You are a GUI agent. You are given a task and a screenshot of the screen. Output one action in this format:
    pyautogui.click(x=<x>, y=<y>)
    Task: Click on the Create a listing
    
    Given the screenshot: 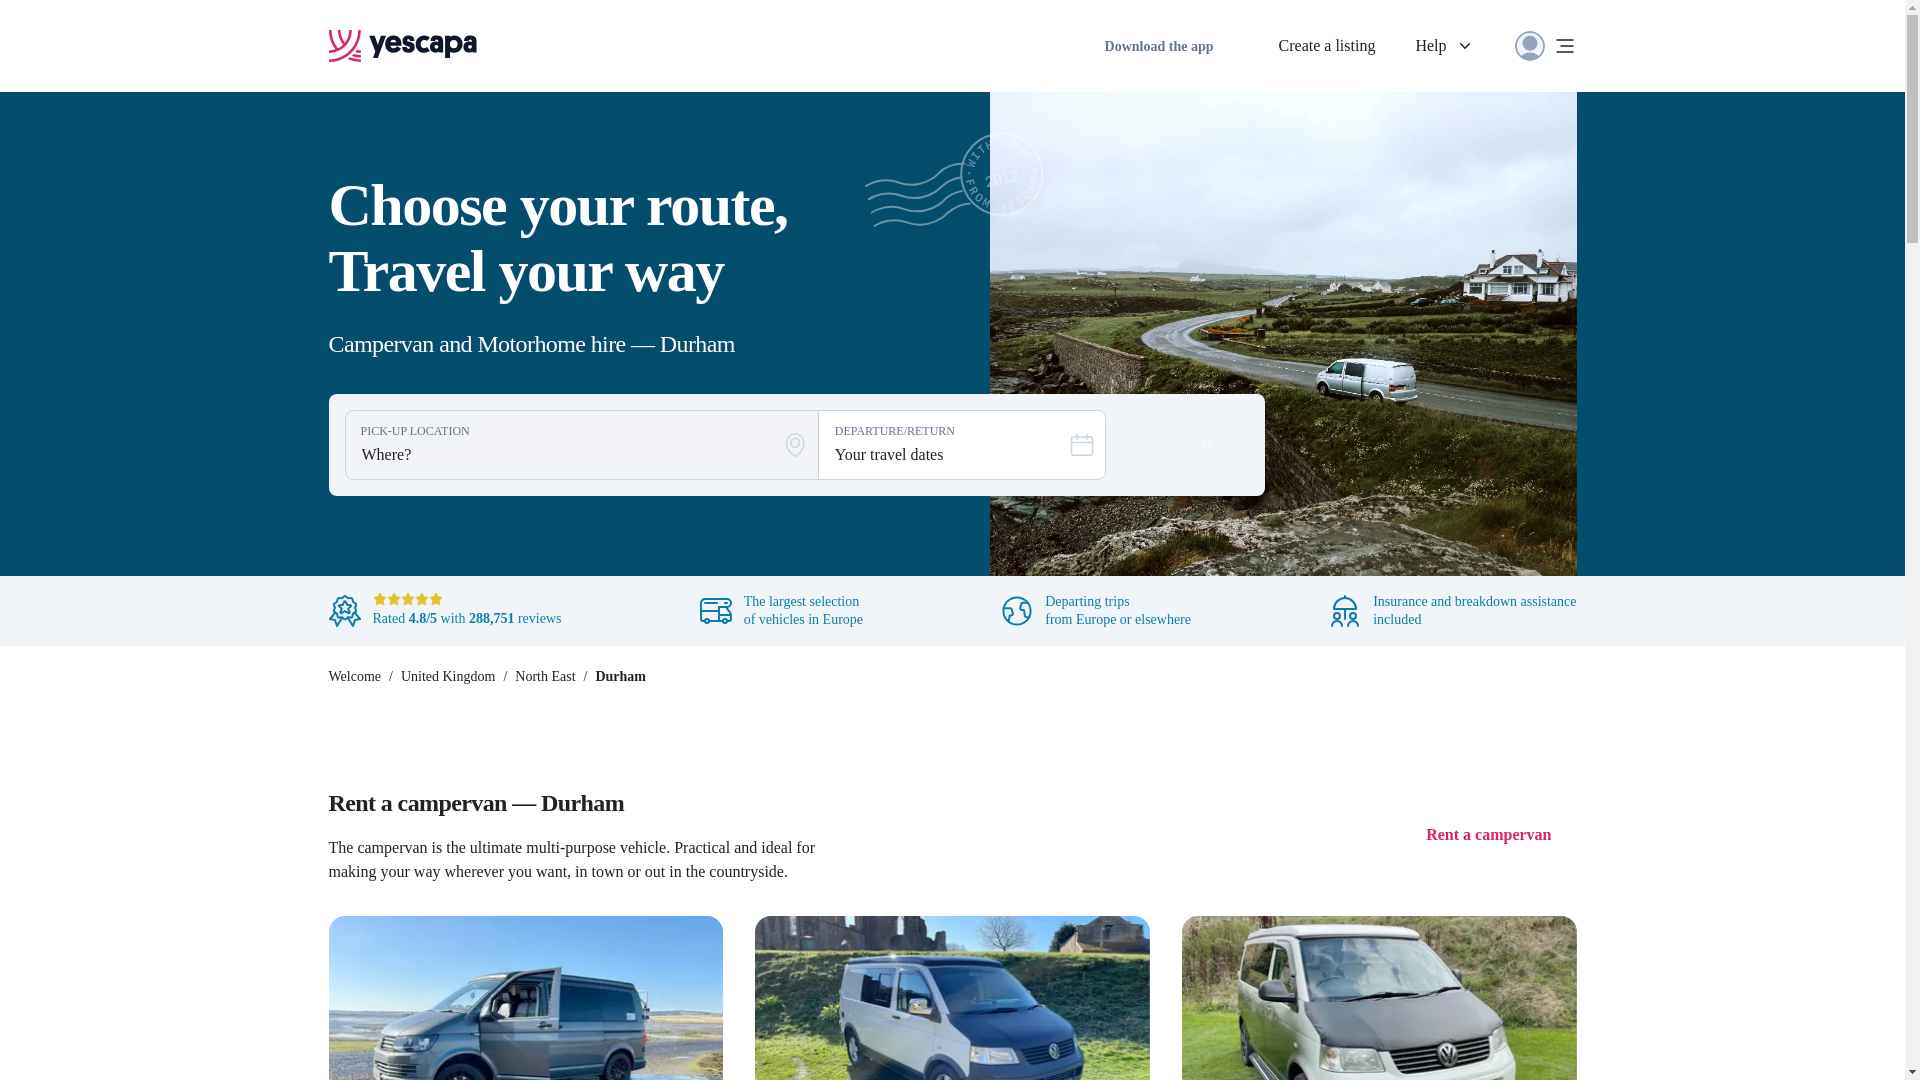 What is the action you would take?
    pyautogui.click(x=1327, y=46)
    